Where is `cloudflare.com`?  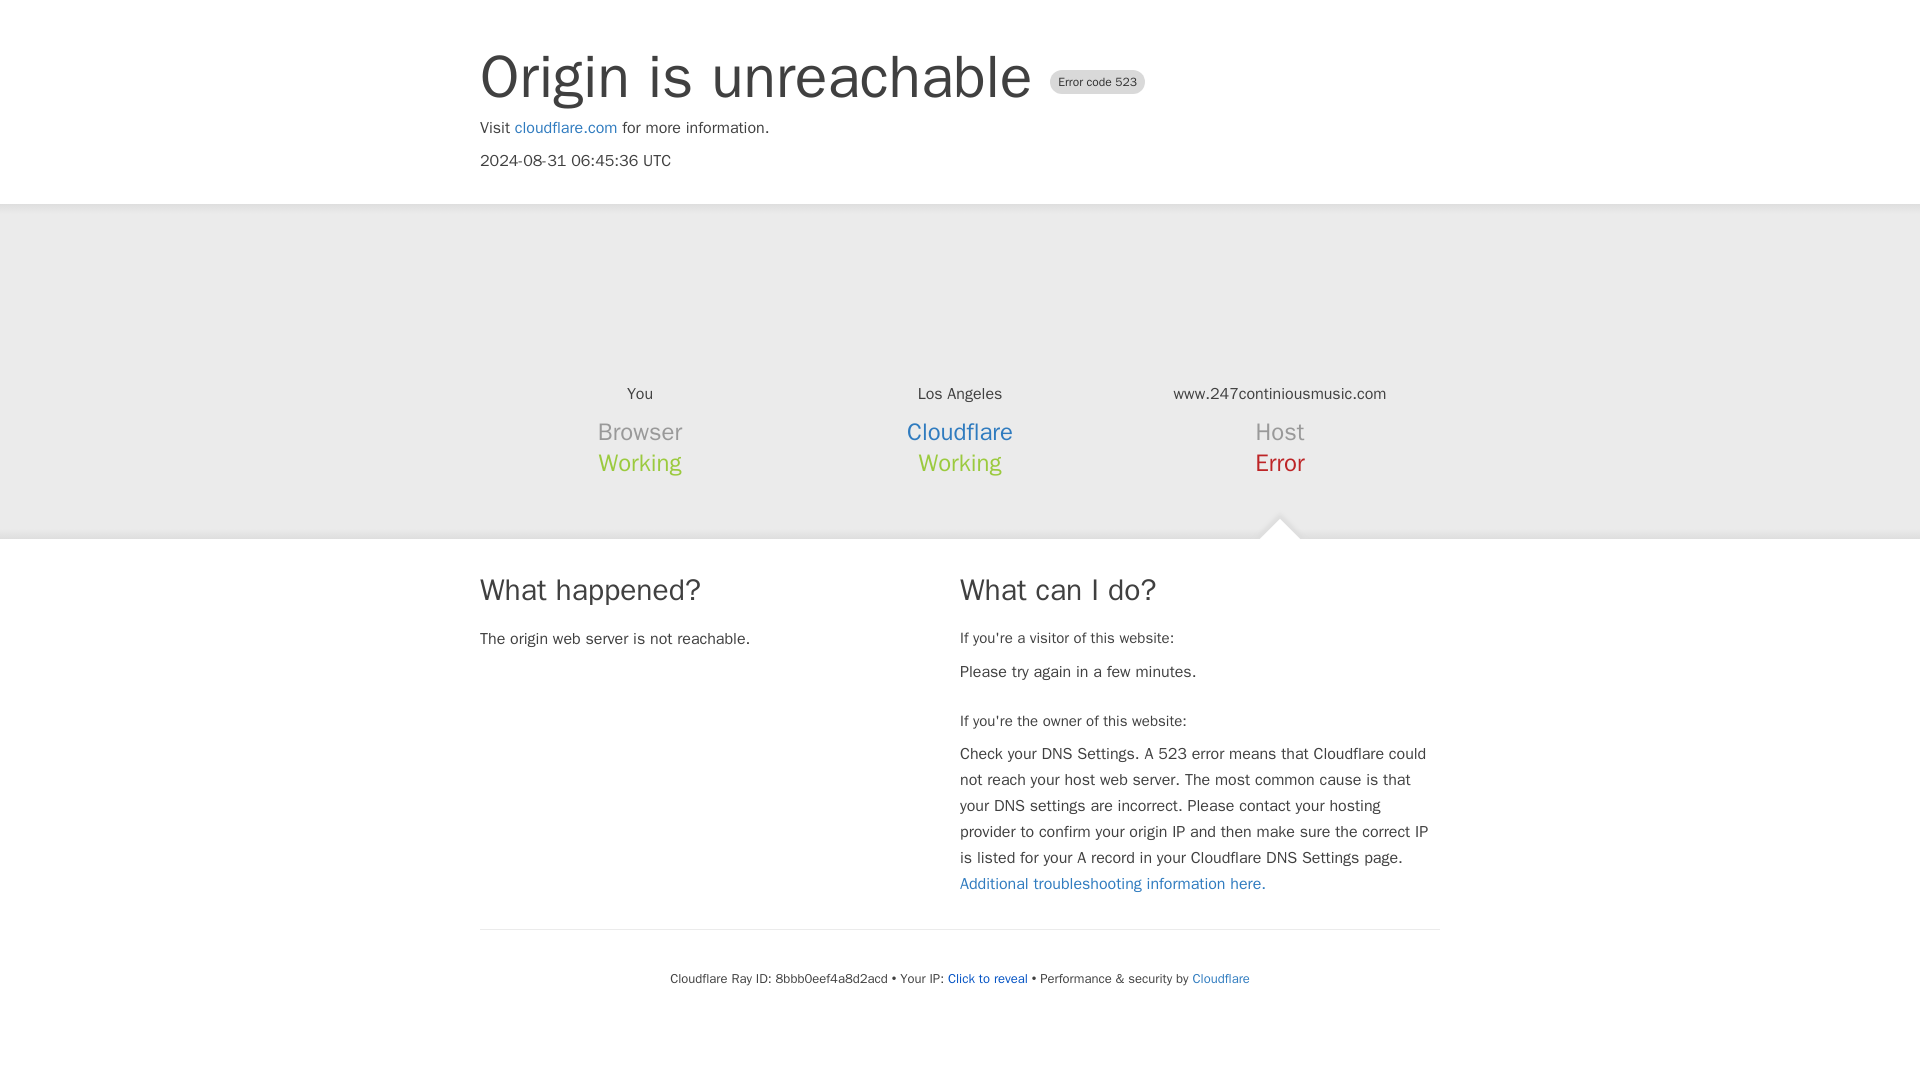 cloudflare.com is located at coordinates (566, 128).